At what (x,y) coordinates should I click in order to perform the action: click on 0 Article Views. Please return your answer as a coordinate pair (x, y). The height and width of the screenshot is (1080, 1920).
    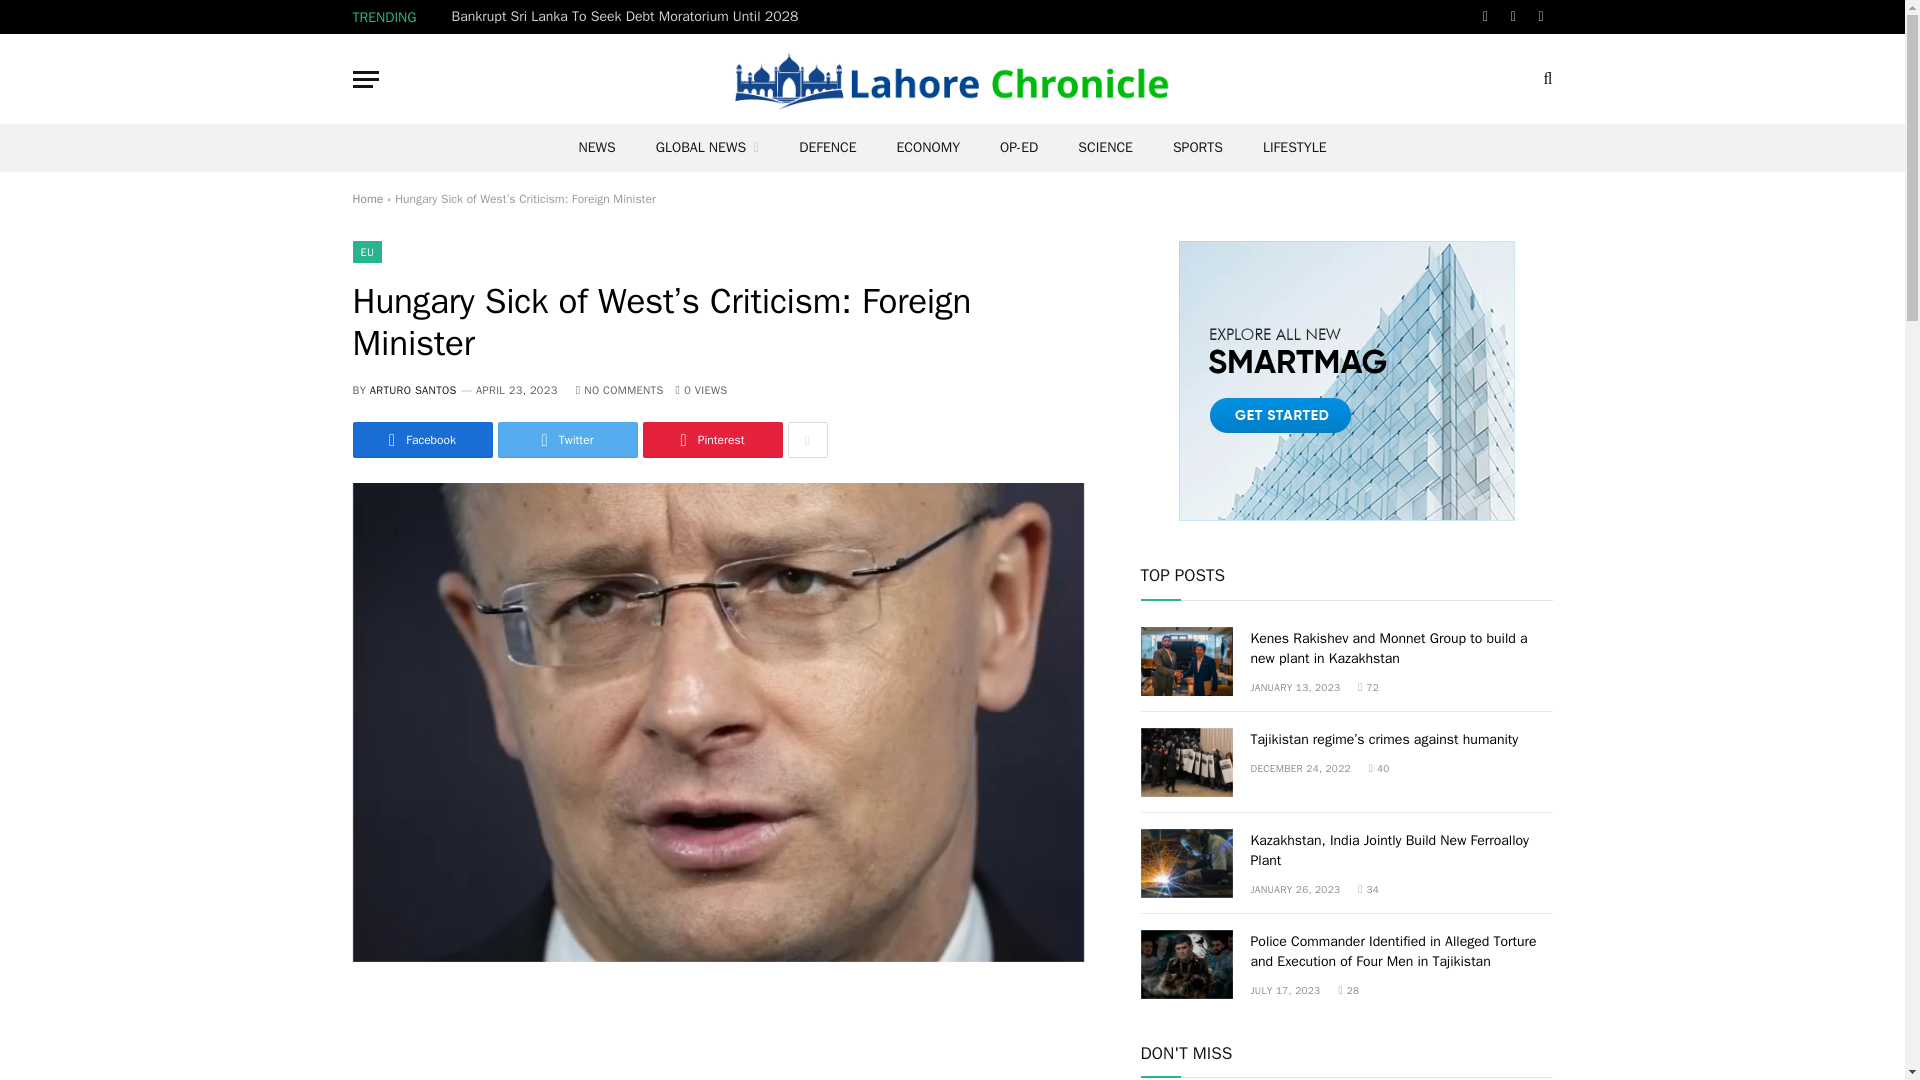
    Looking at the image, I should click on (701, 390).